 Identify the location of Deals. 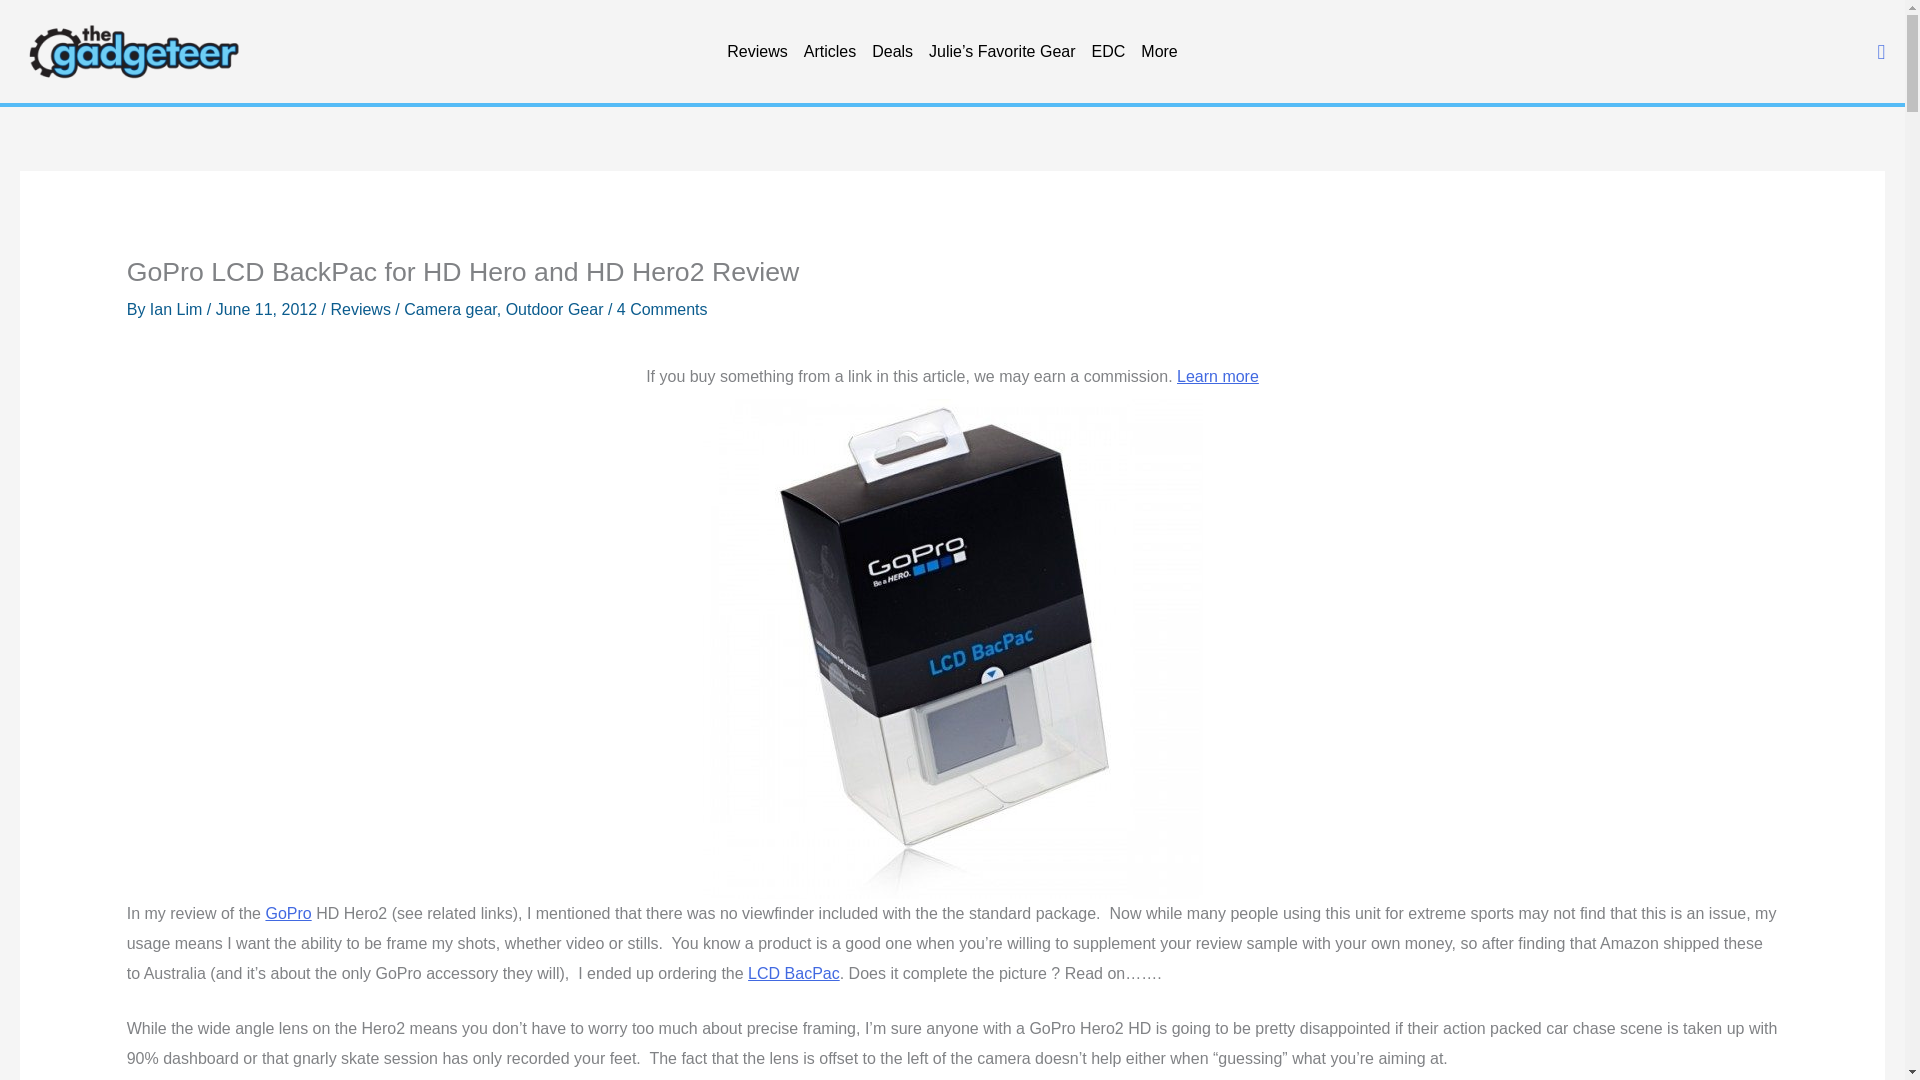
(892, 52).